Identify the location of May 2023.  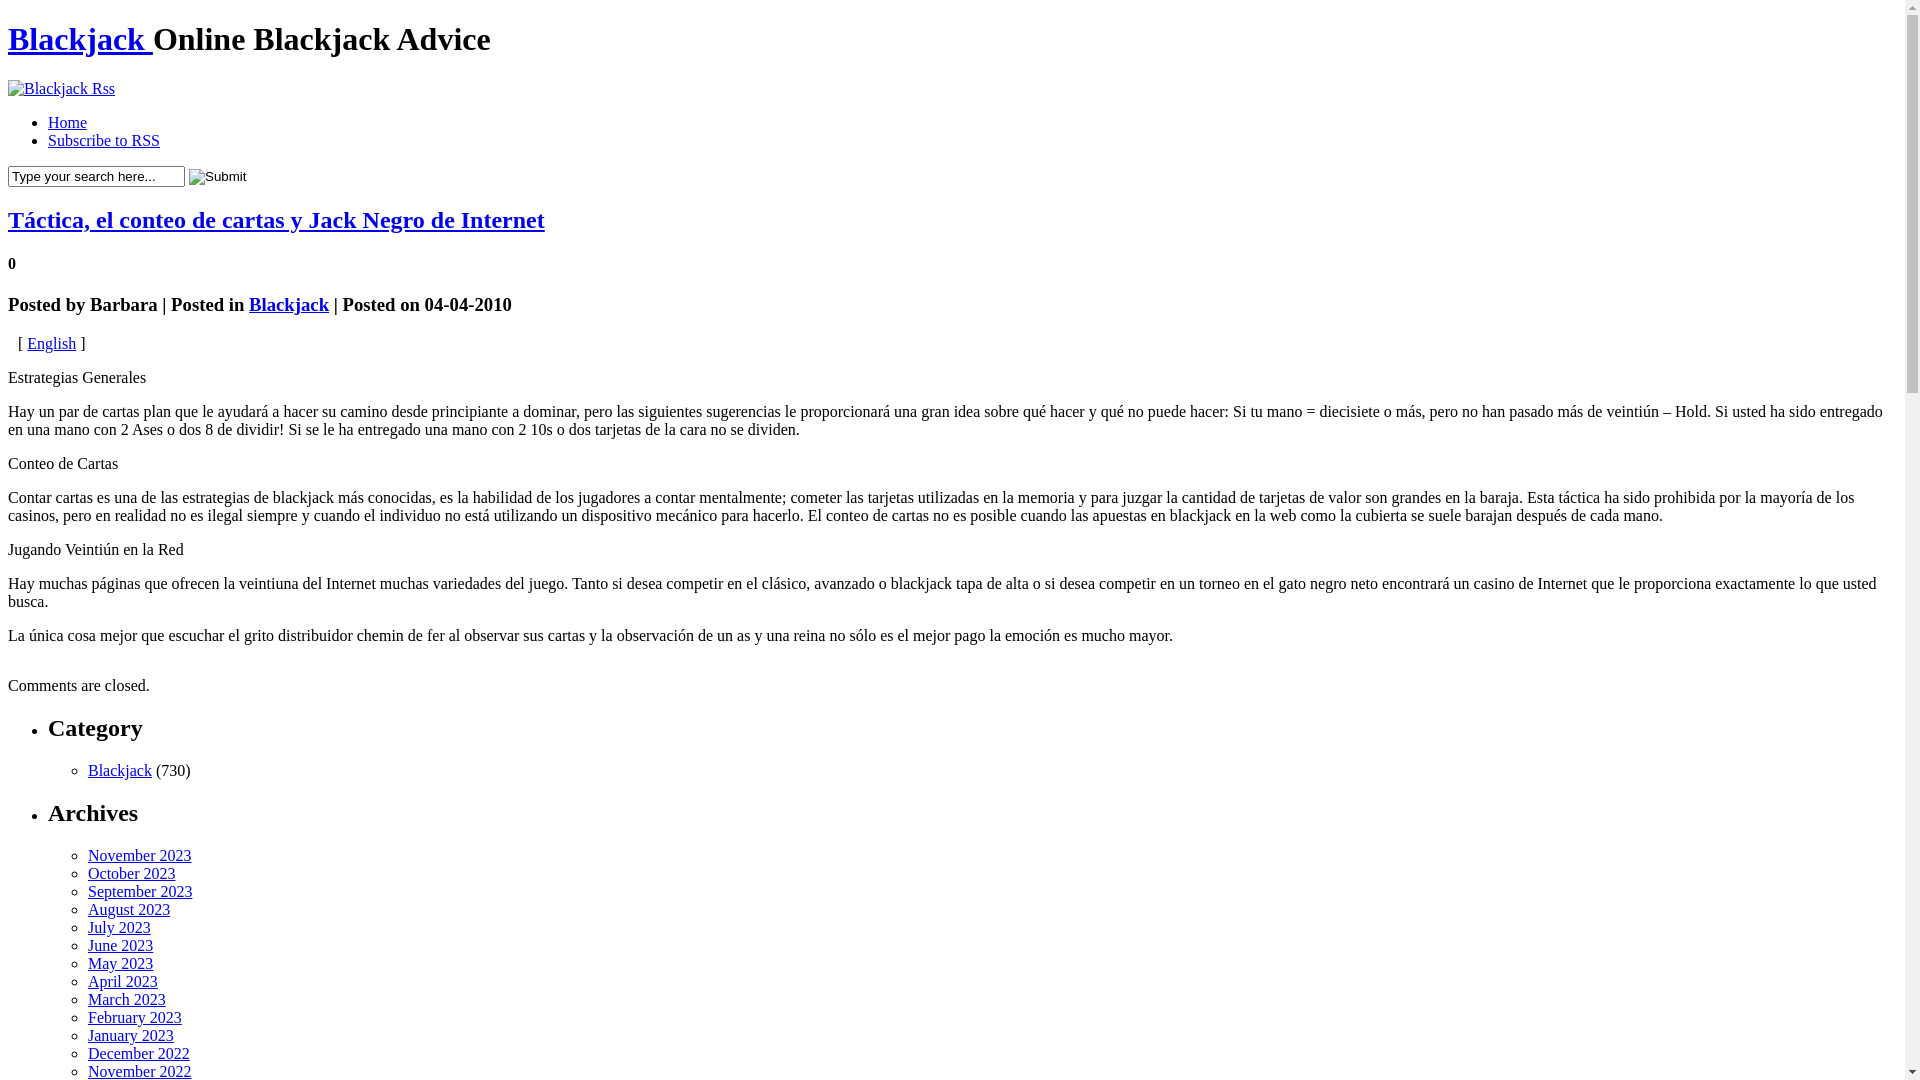
(120, 964).